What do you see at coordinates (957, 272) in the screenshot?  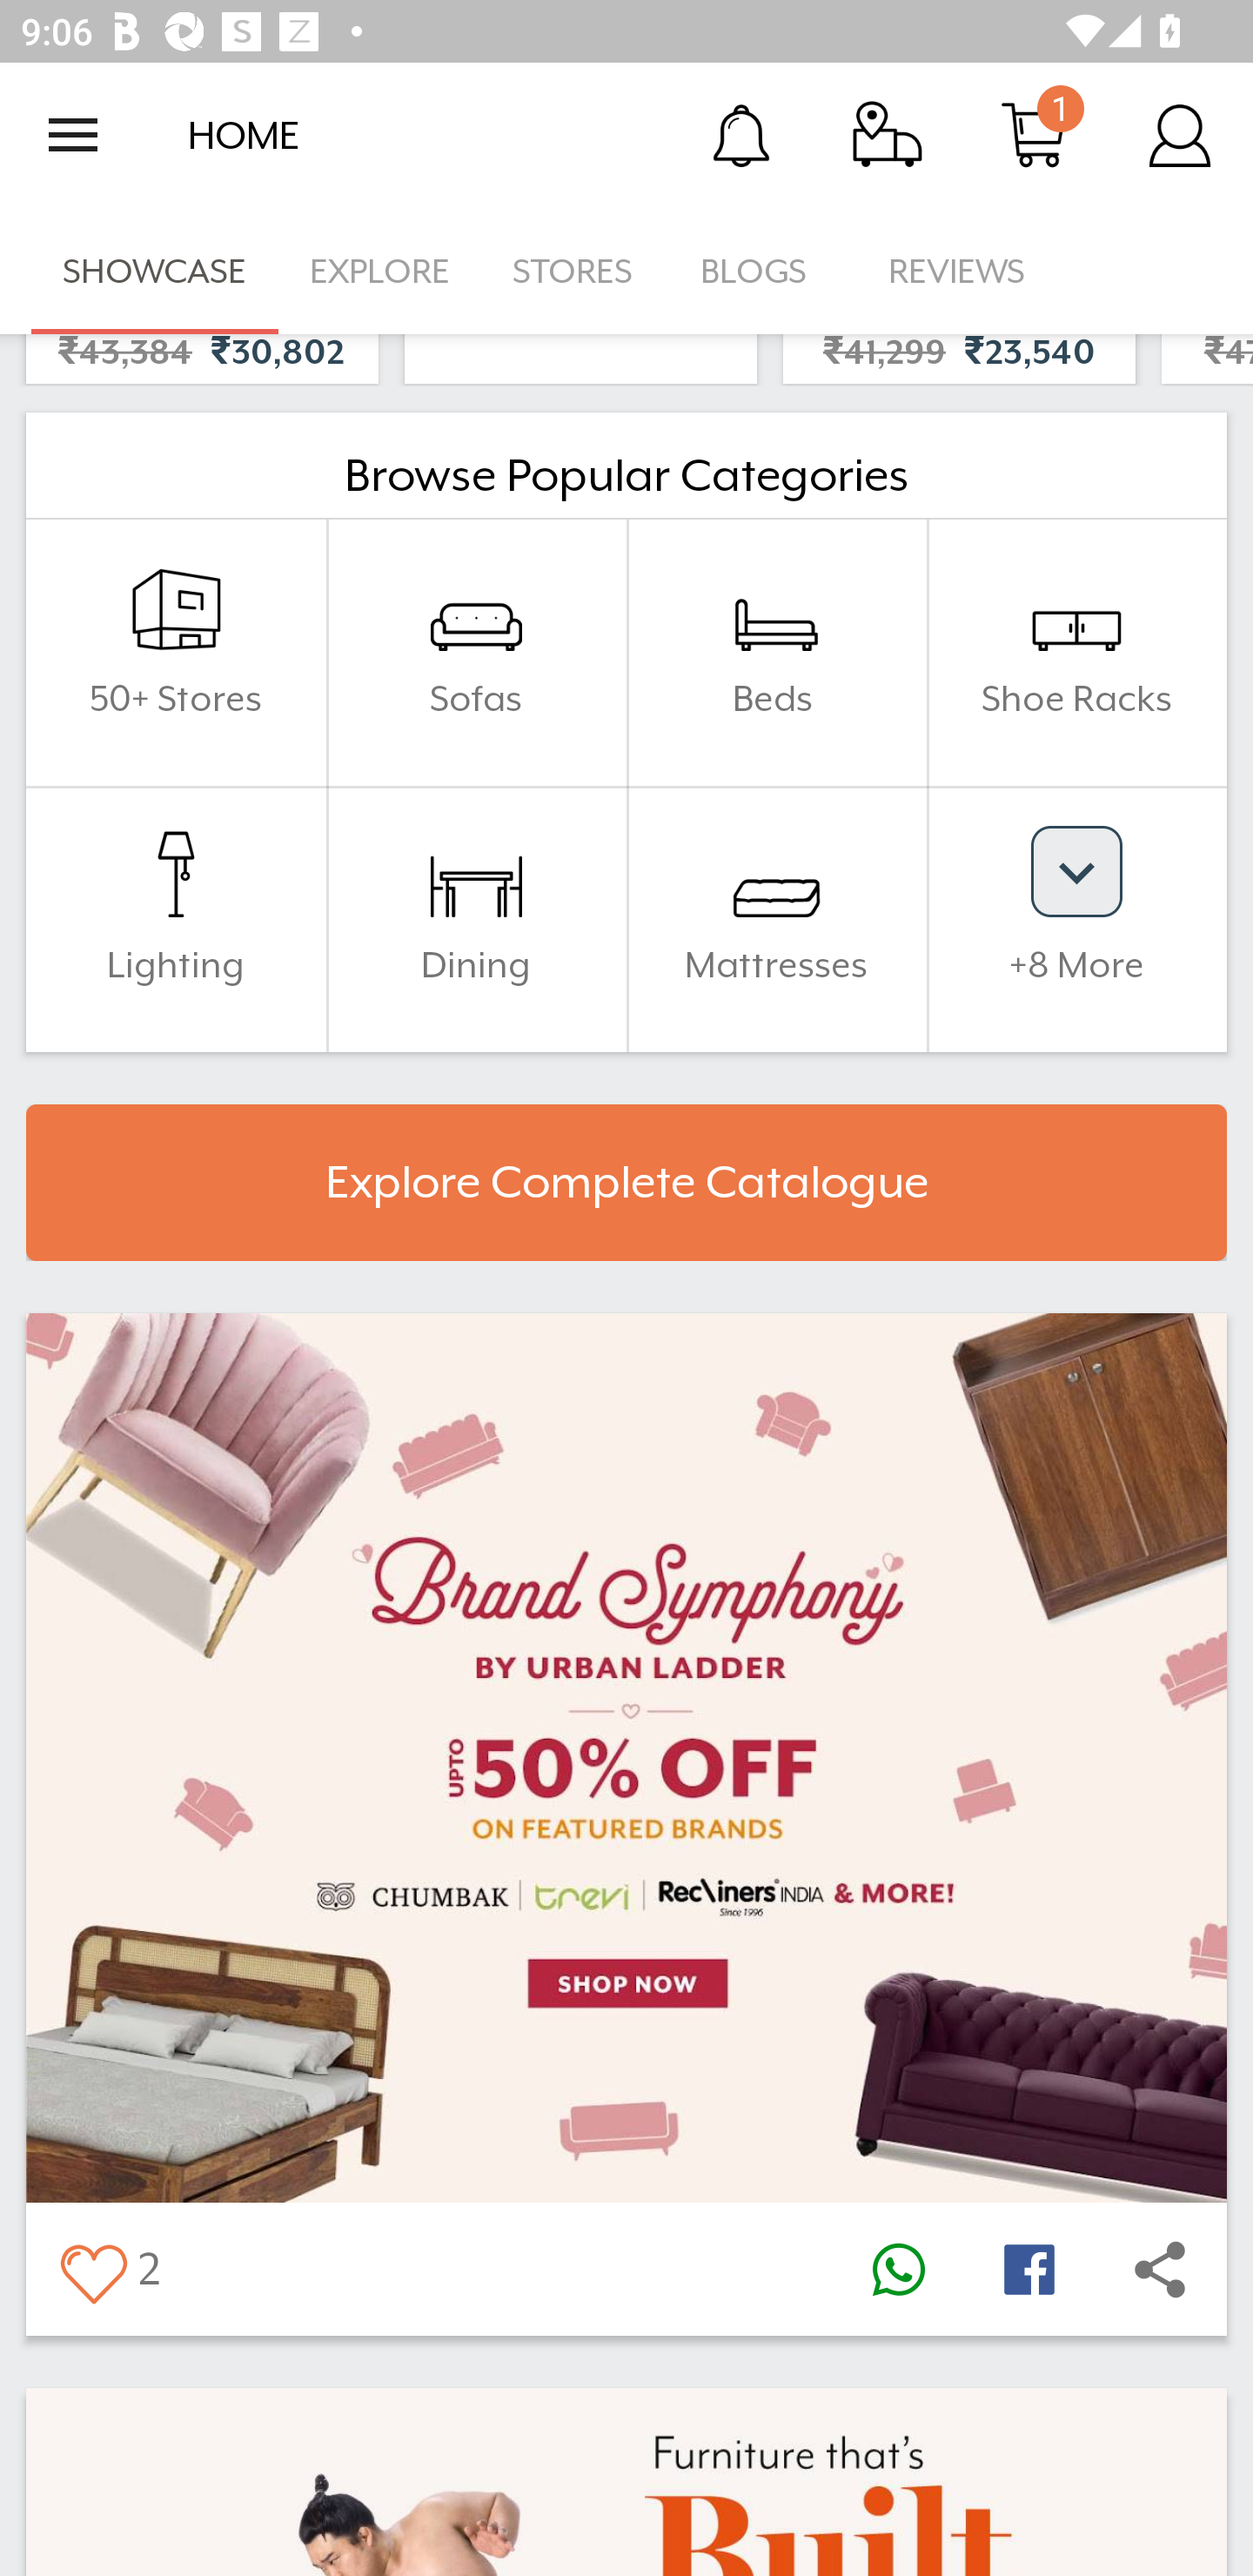 I see `REVIEWS` at bounding box center [957, 272].